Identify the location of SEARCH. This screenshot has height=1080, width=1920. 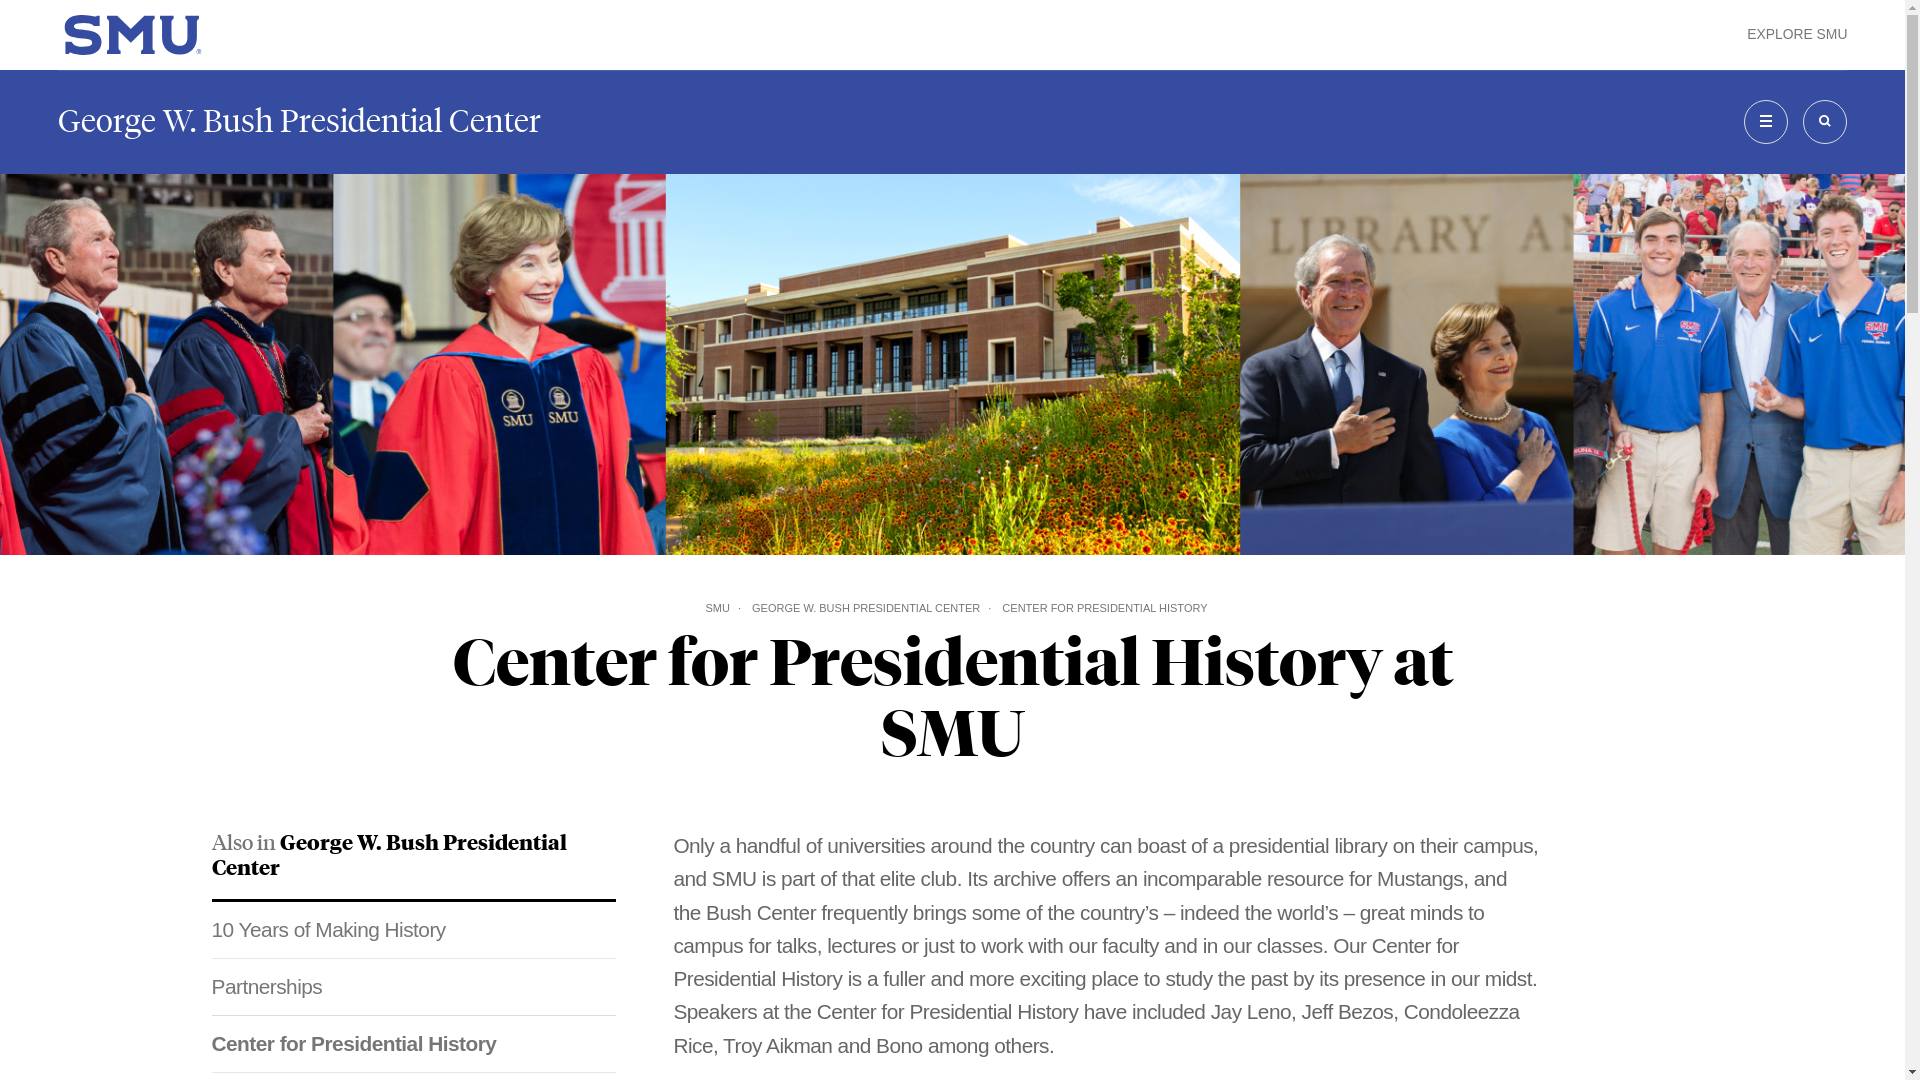
(1824, 122).